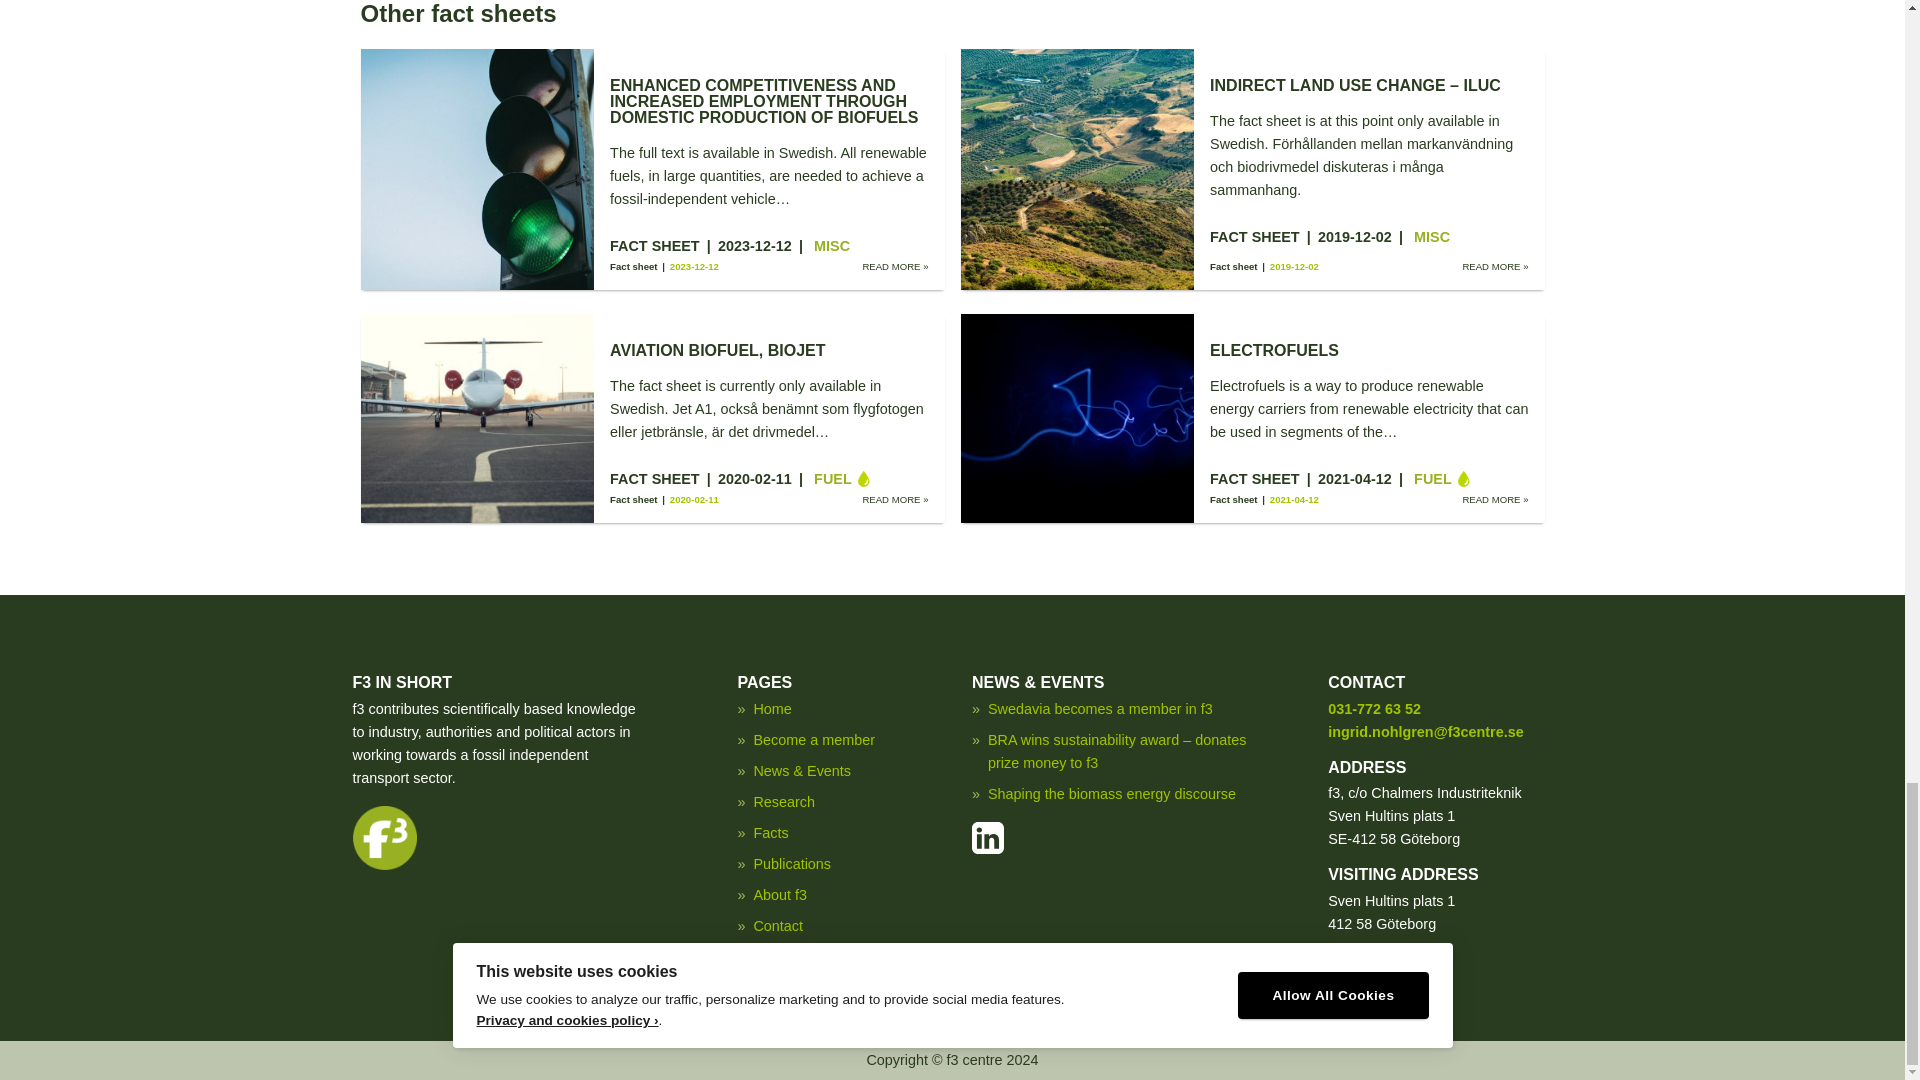 The width and height of the screenshot is (1920, 1080). I want to click on Swedavia becomes a member in f3, so click(1100, 708).